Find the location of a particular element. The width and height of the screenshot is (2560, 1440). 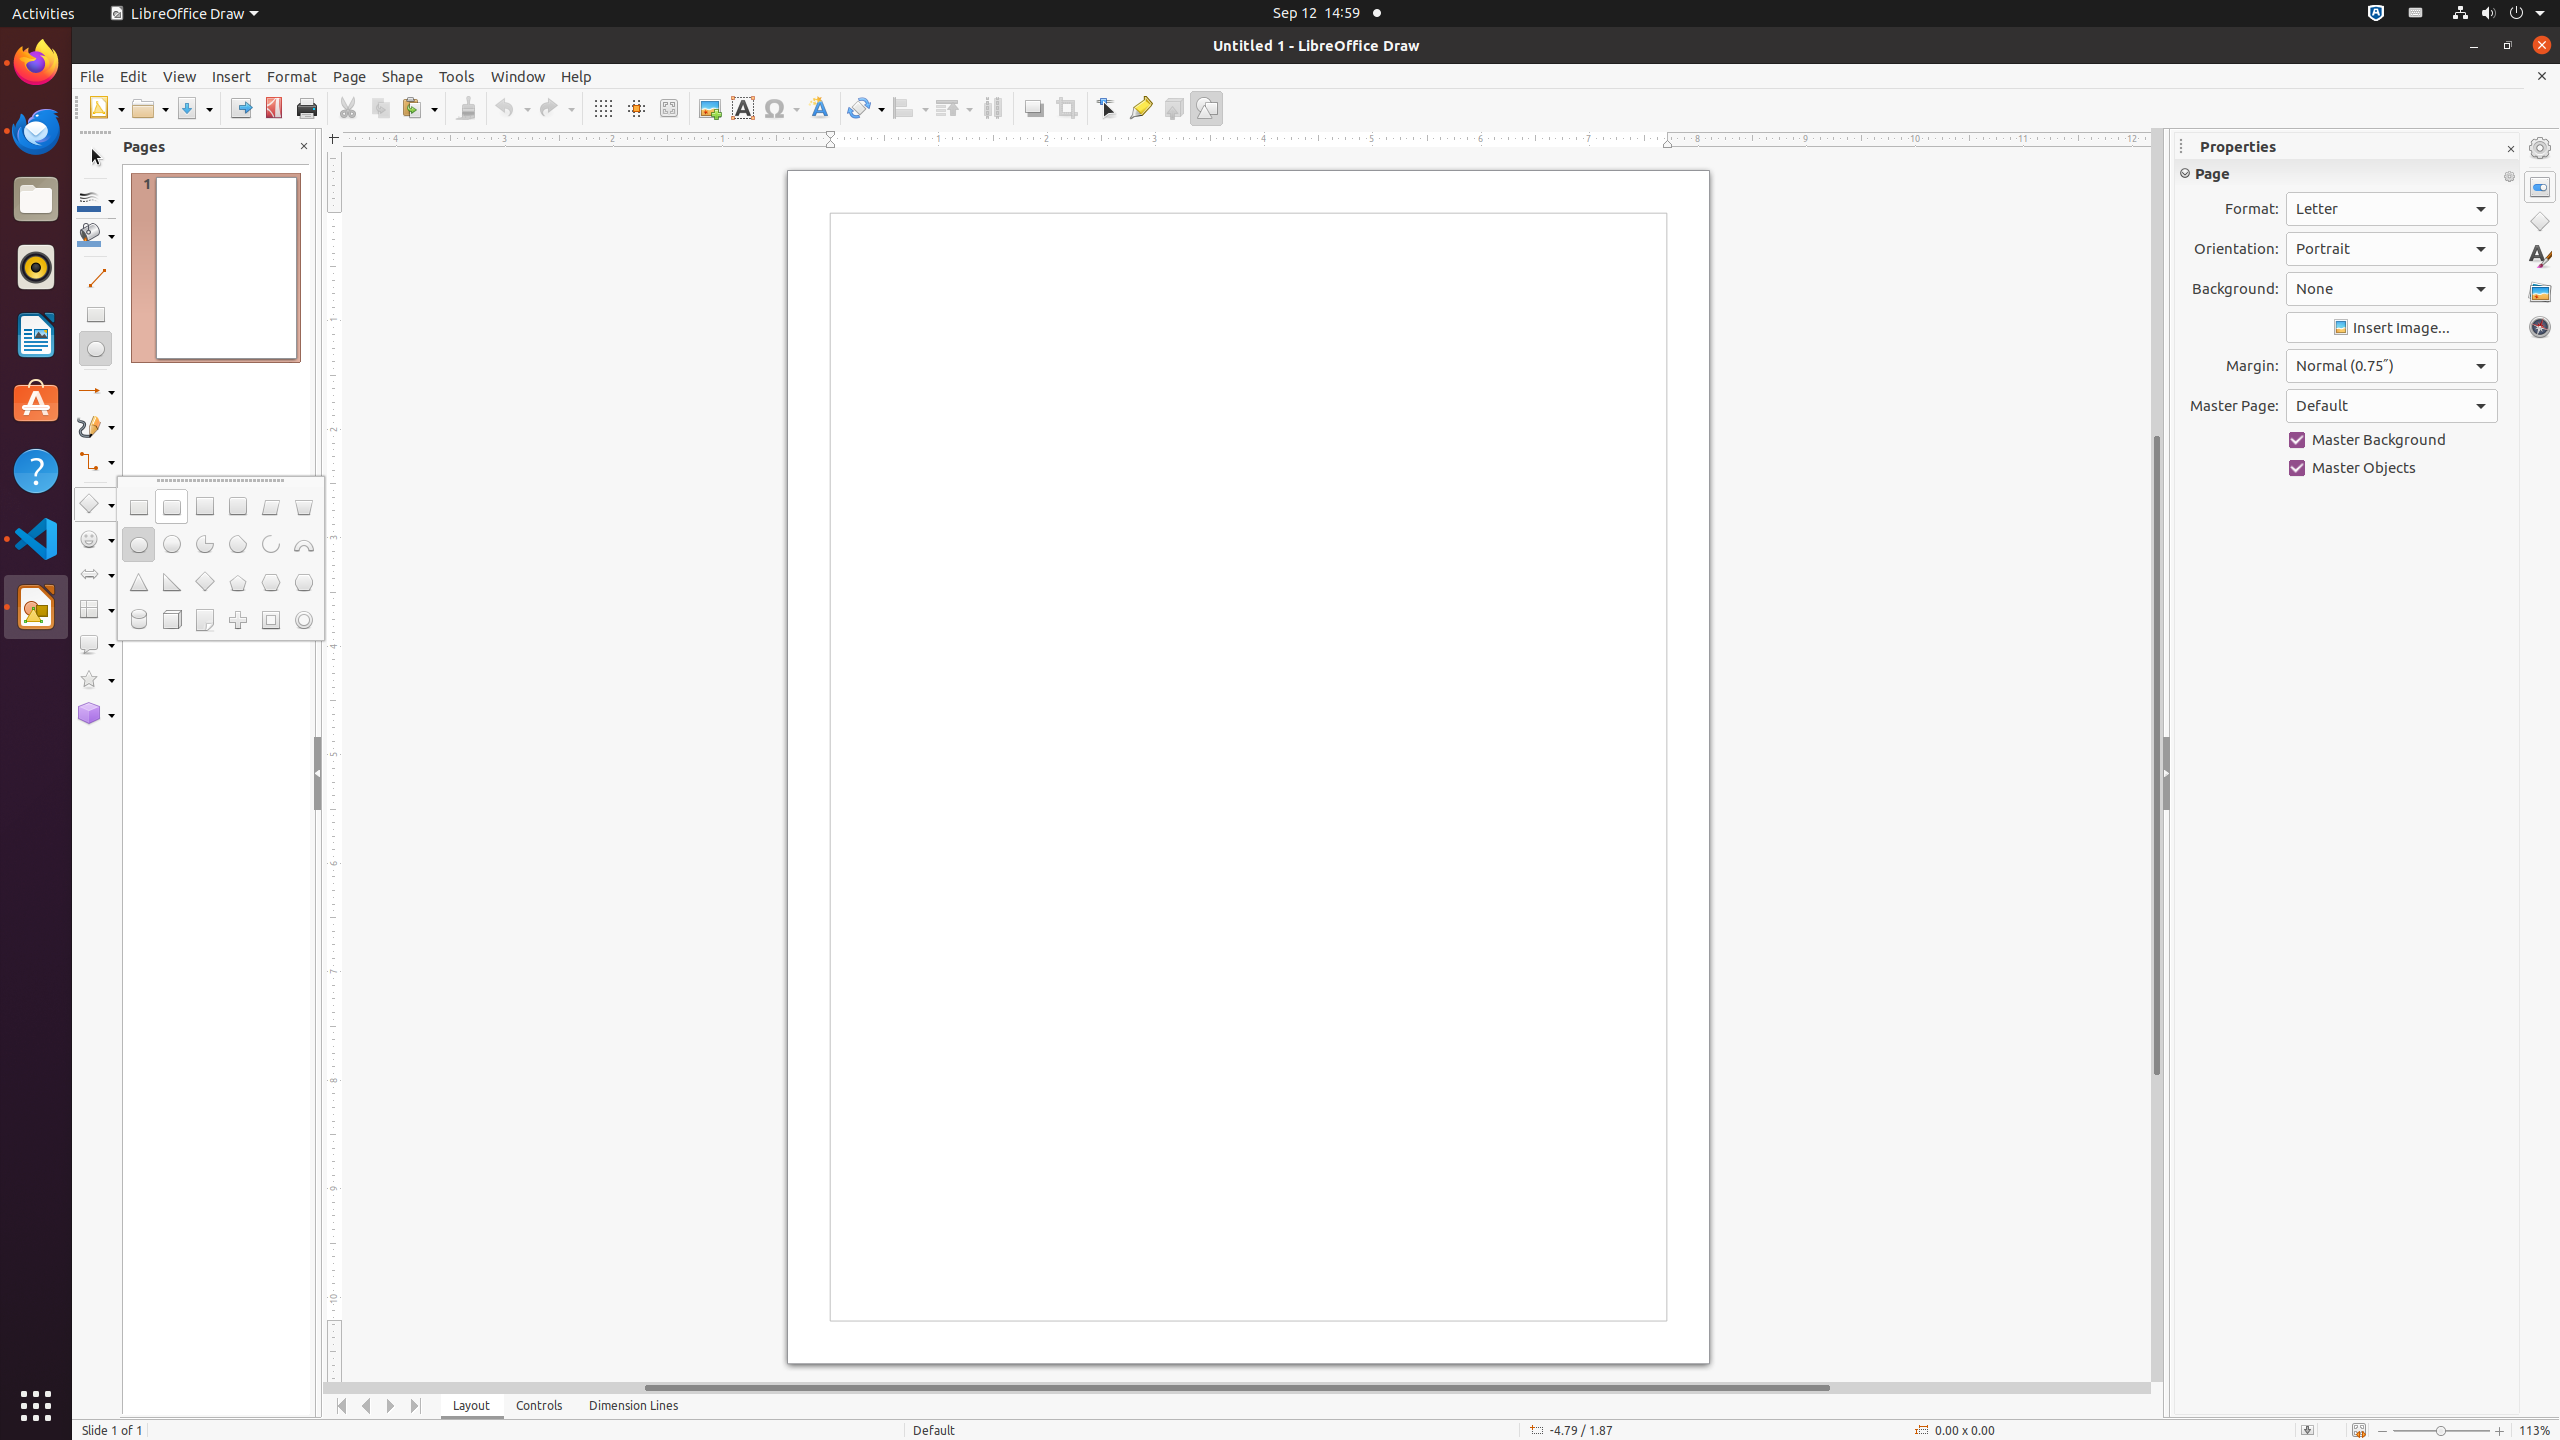

Page is located at coordinates (350, 76).